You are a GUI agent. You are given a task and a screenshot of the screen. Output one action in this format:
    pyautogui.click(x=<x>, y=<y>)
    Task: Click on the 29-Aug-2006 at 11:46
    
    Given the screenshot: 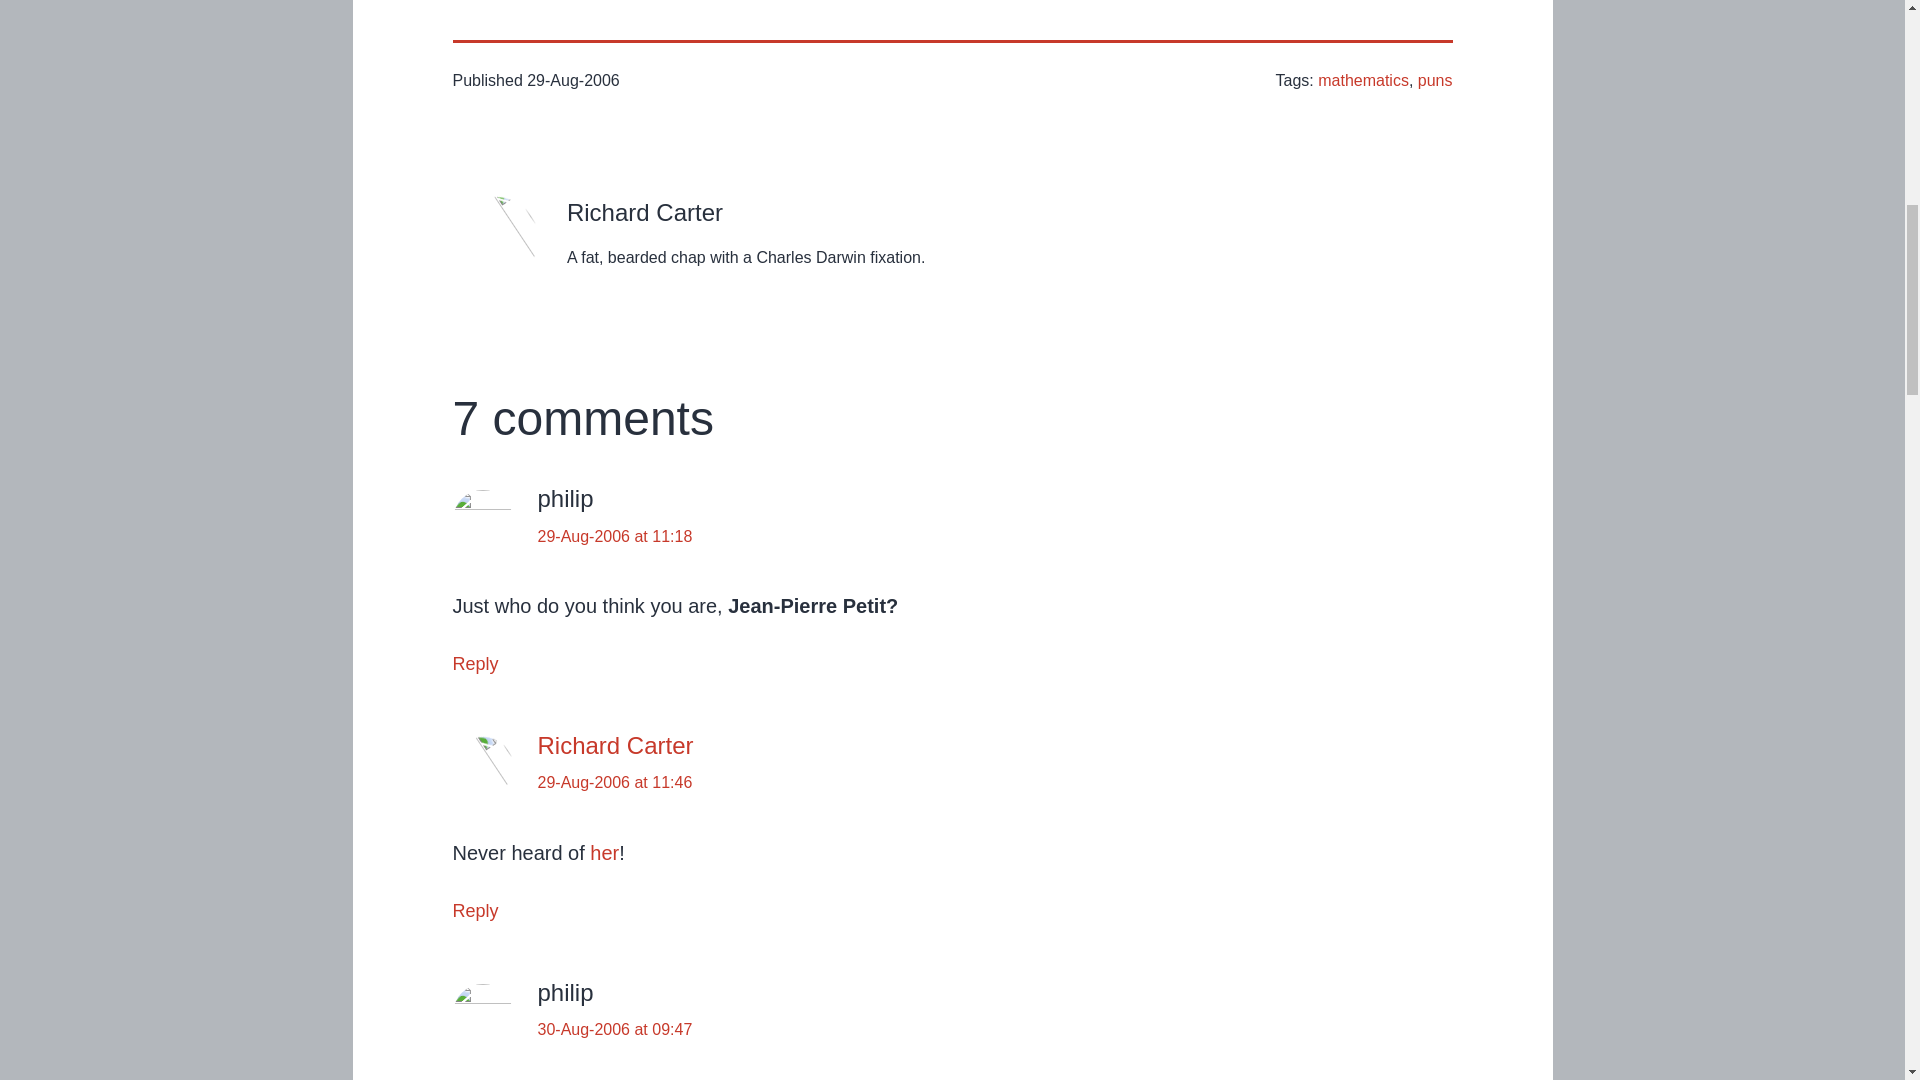 What is the action you would take?
    pyautogui.click(x=615, y=782)
    